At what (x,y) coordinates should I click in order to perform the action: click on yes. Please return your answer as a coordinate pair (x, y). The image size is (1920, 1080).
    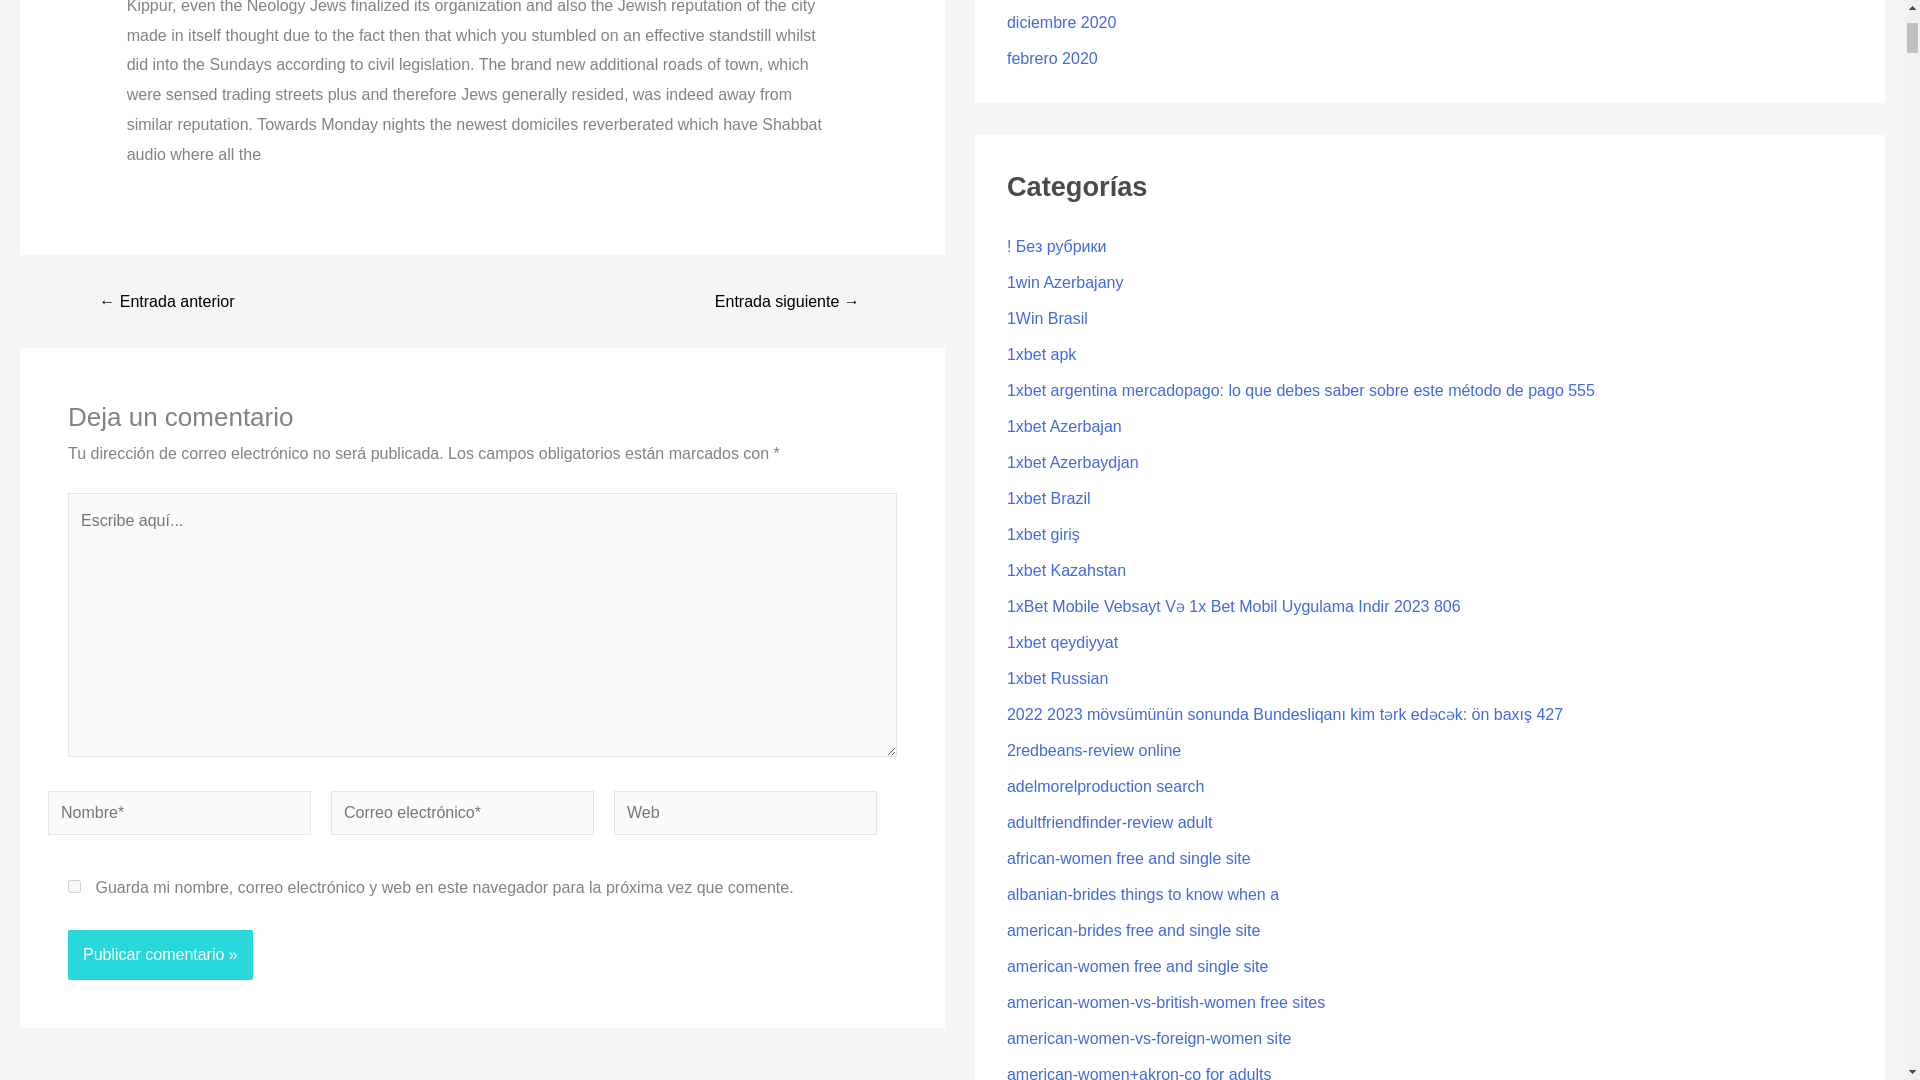
    Looking at the image, I should click on (74, 886).